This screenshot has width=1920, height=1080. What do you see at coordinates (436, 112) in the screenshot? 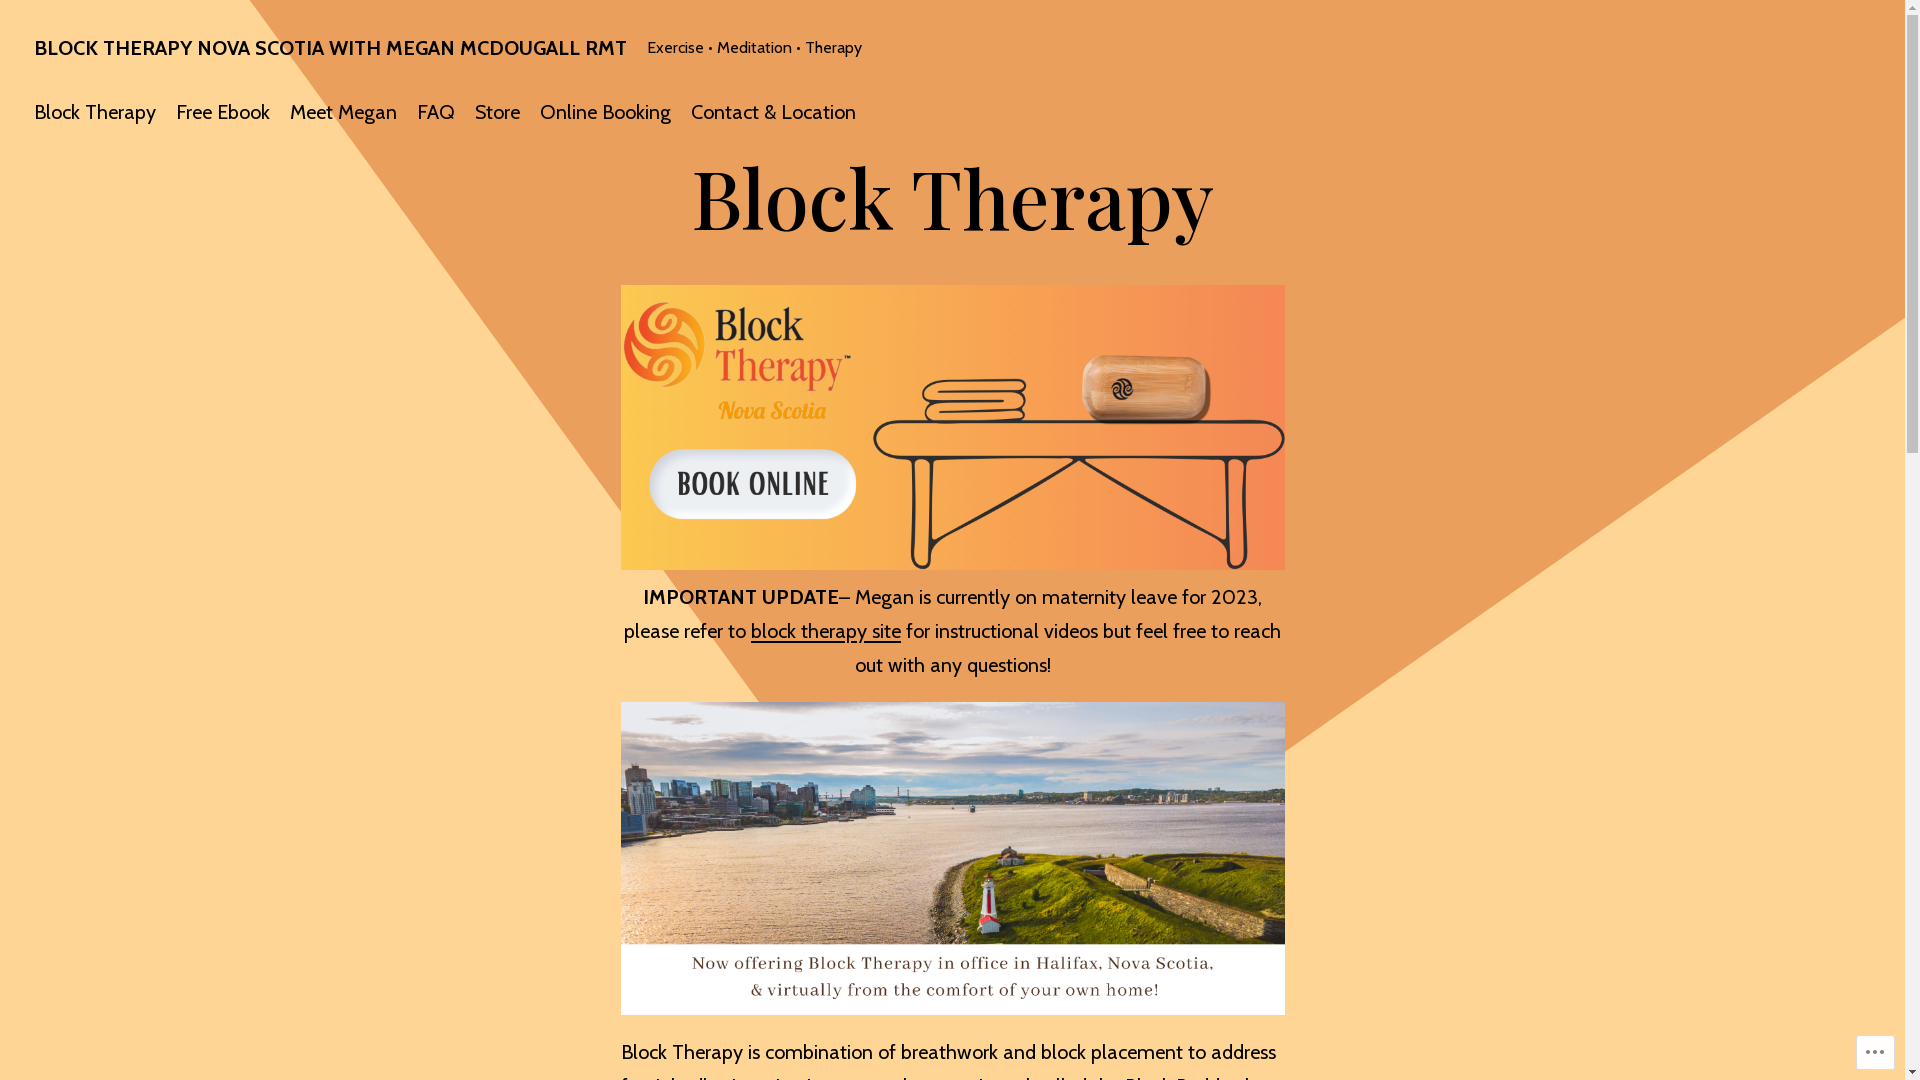
I see `FAQ` at bounding box center [436, 112].